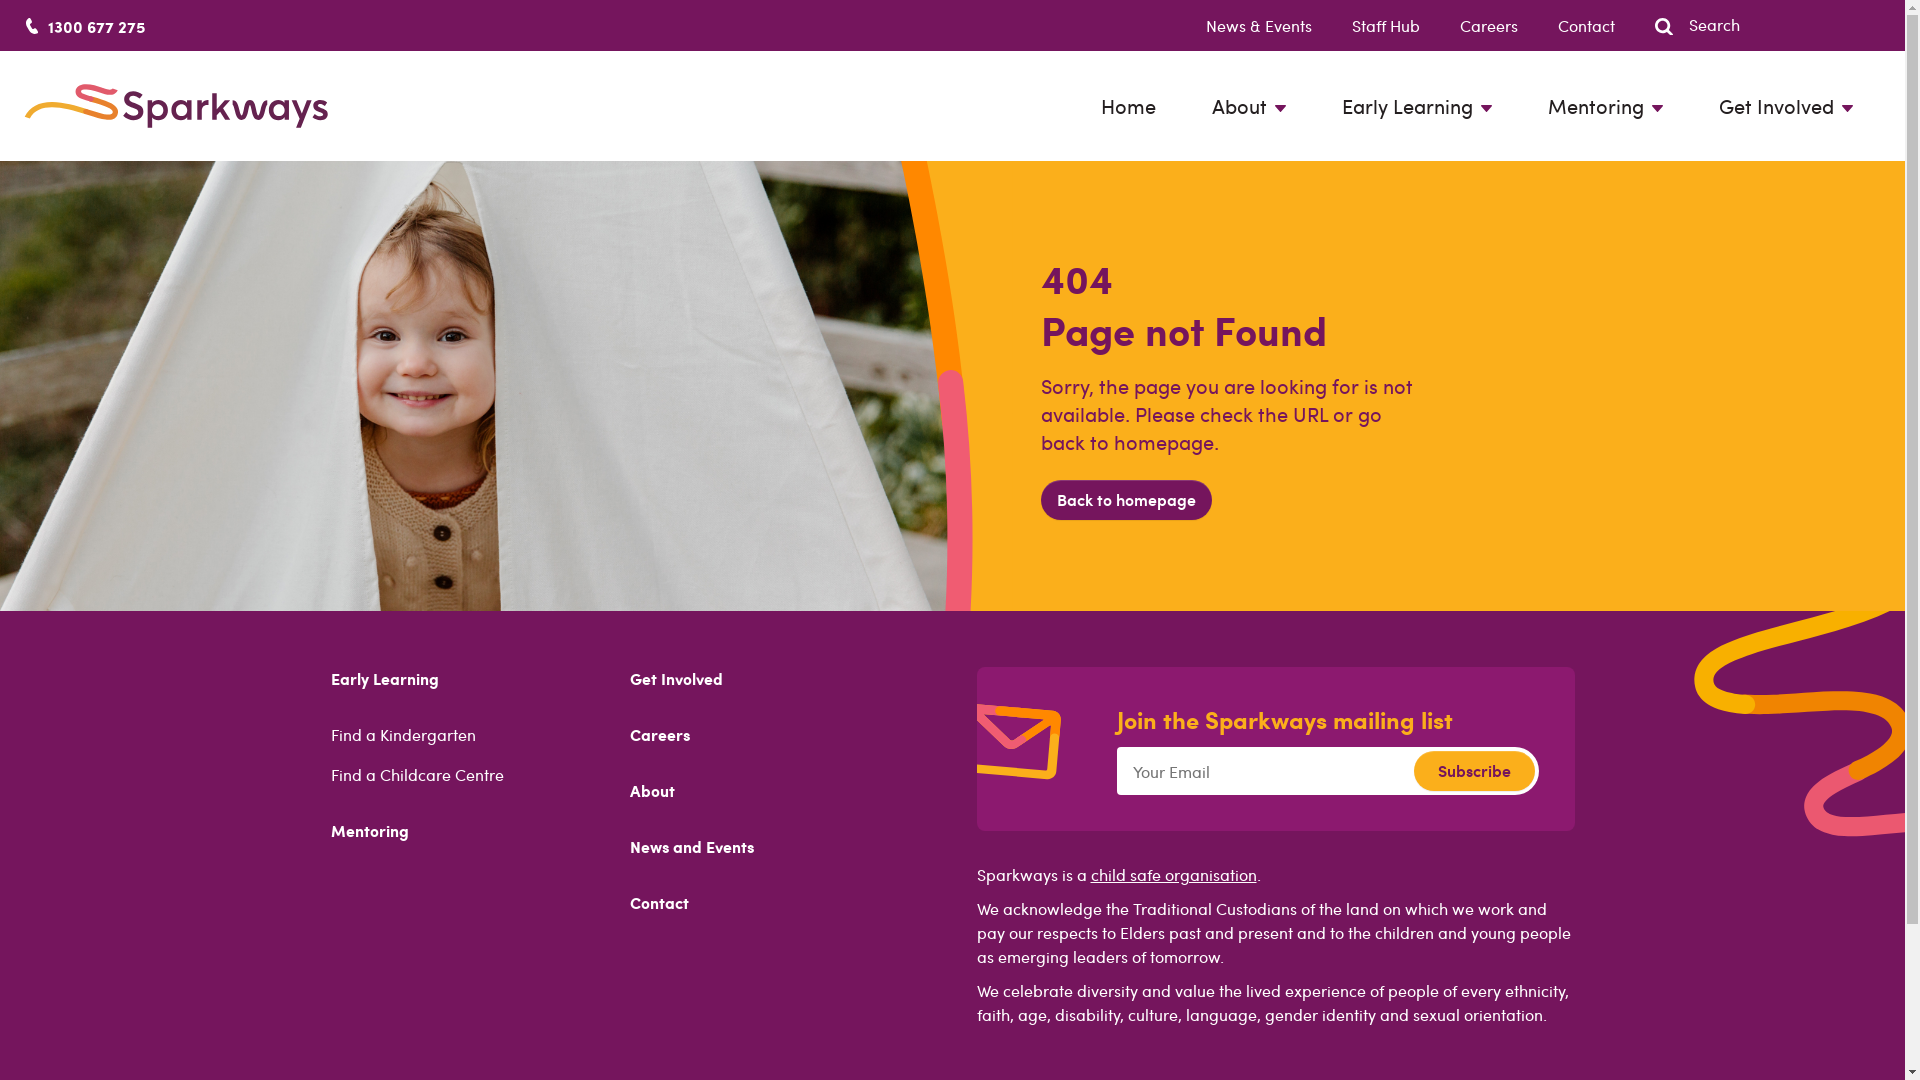 The height and width of the screenshot is (1080, 1920). I want to click on Staff Hub, so click(1366, 26).